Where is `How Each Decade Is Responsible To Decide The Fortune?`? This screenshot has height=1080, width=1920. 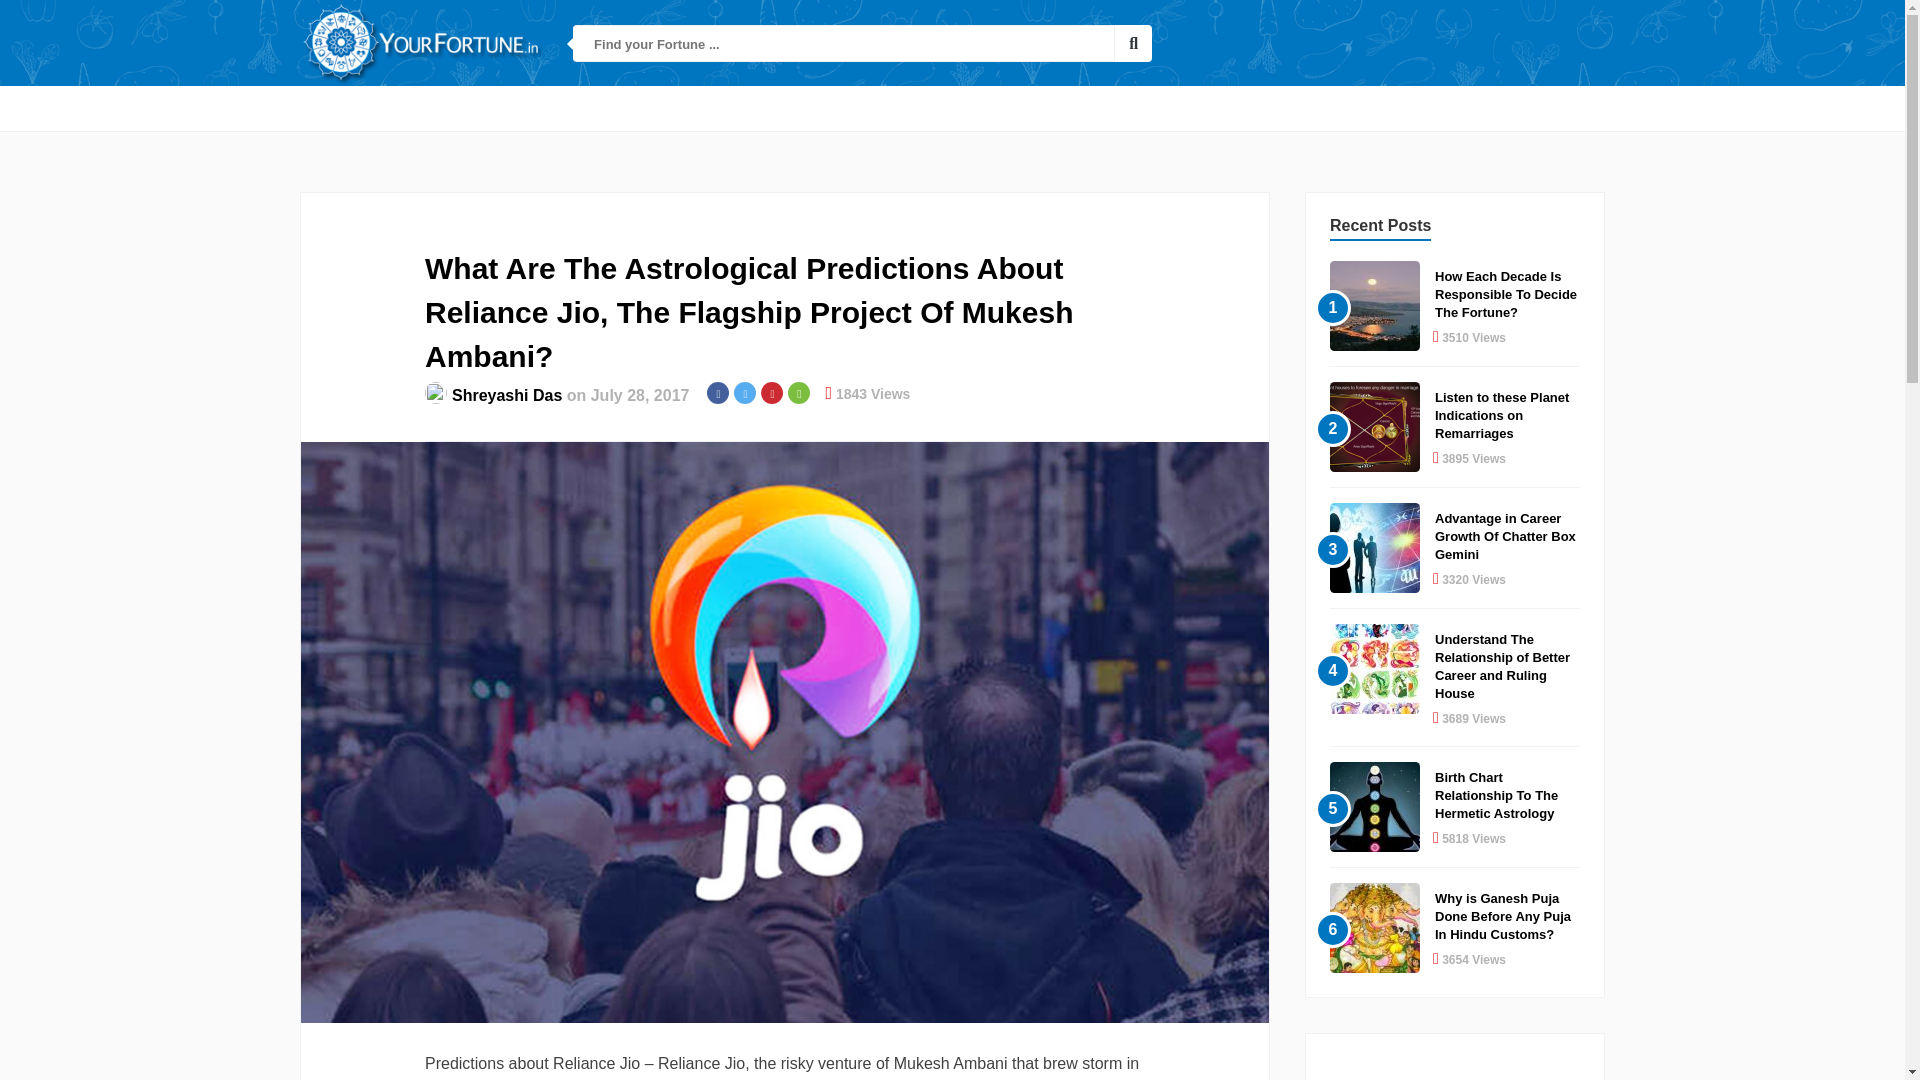
How Each Decade Is Responsible To Decide The Fortune? is located at coordinates (1505, 294).